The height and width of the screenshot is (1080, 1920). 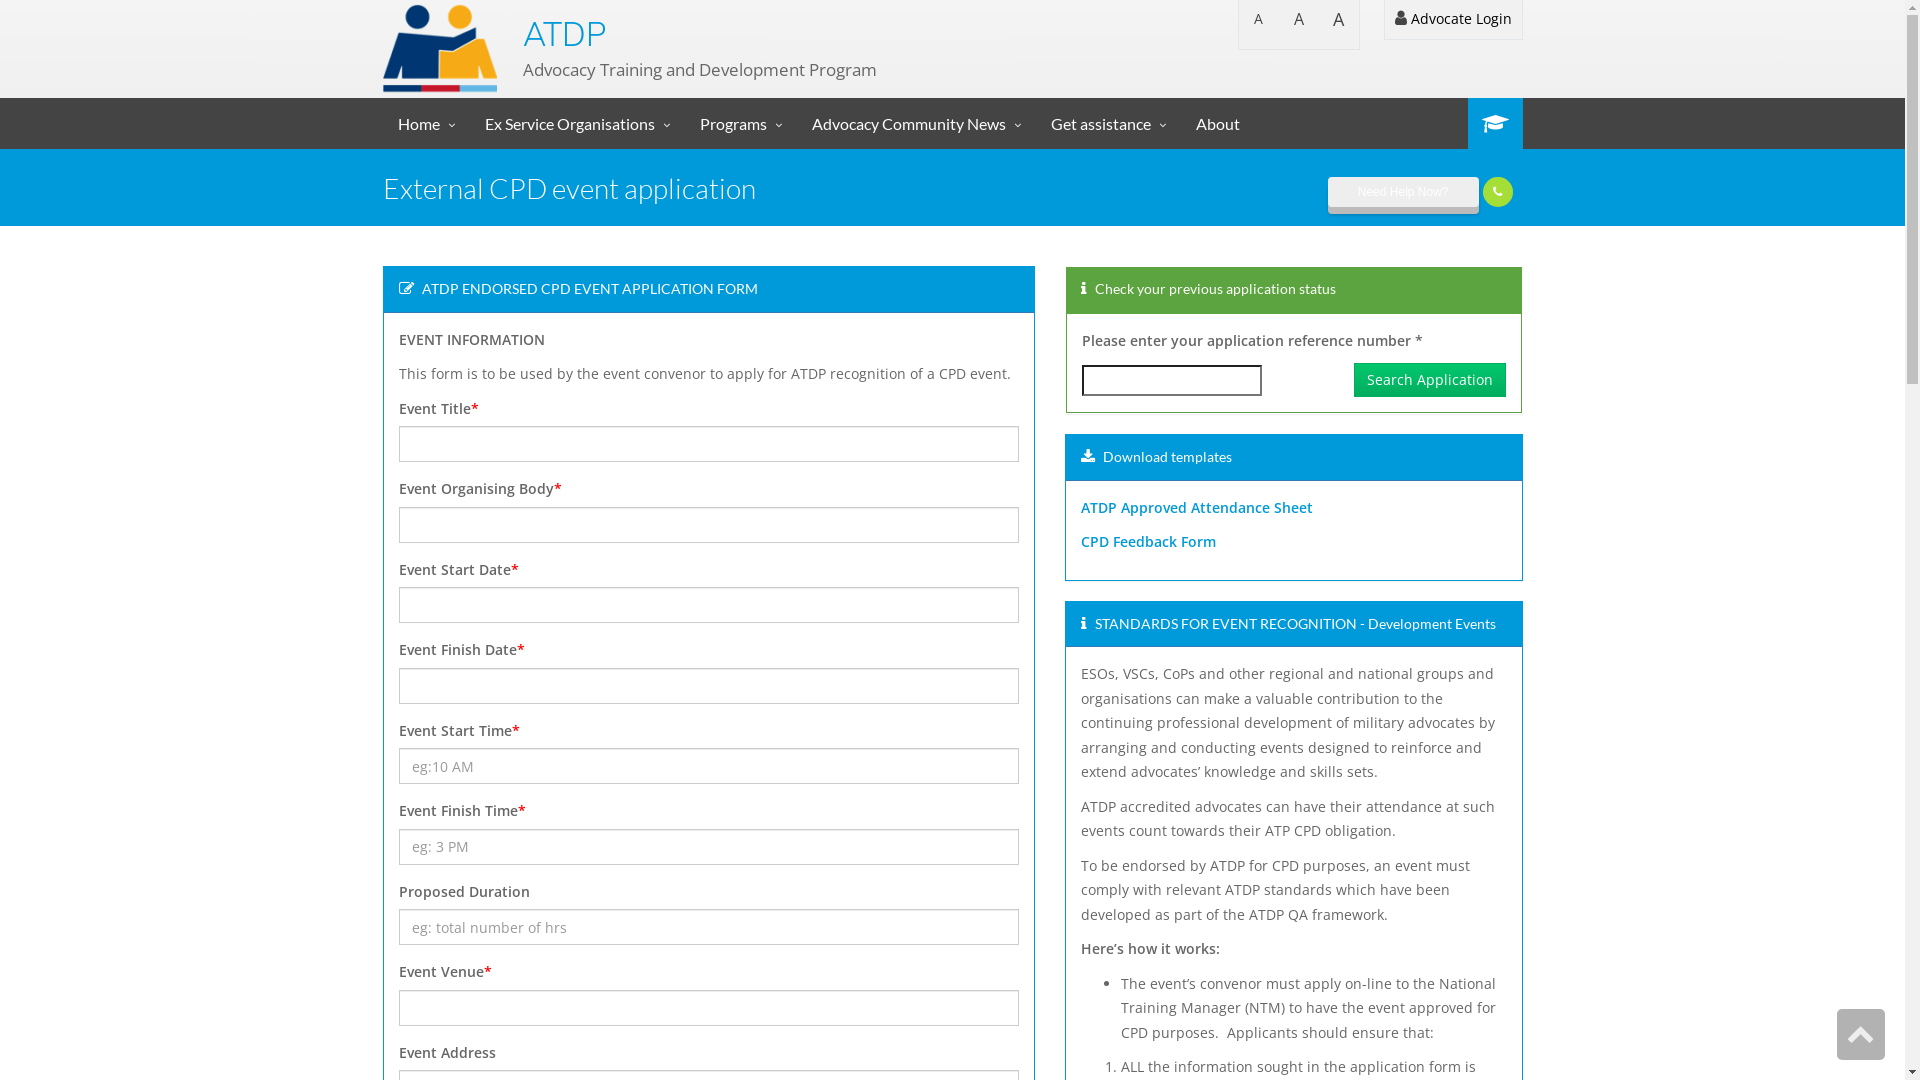 What do you see at coordinates (1404, 192) in the screenshot?
I see `Need Help Now?` at bounding box center [1404, 192].